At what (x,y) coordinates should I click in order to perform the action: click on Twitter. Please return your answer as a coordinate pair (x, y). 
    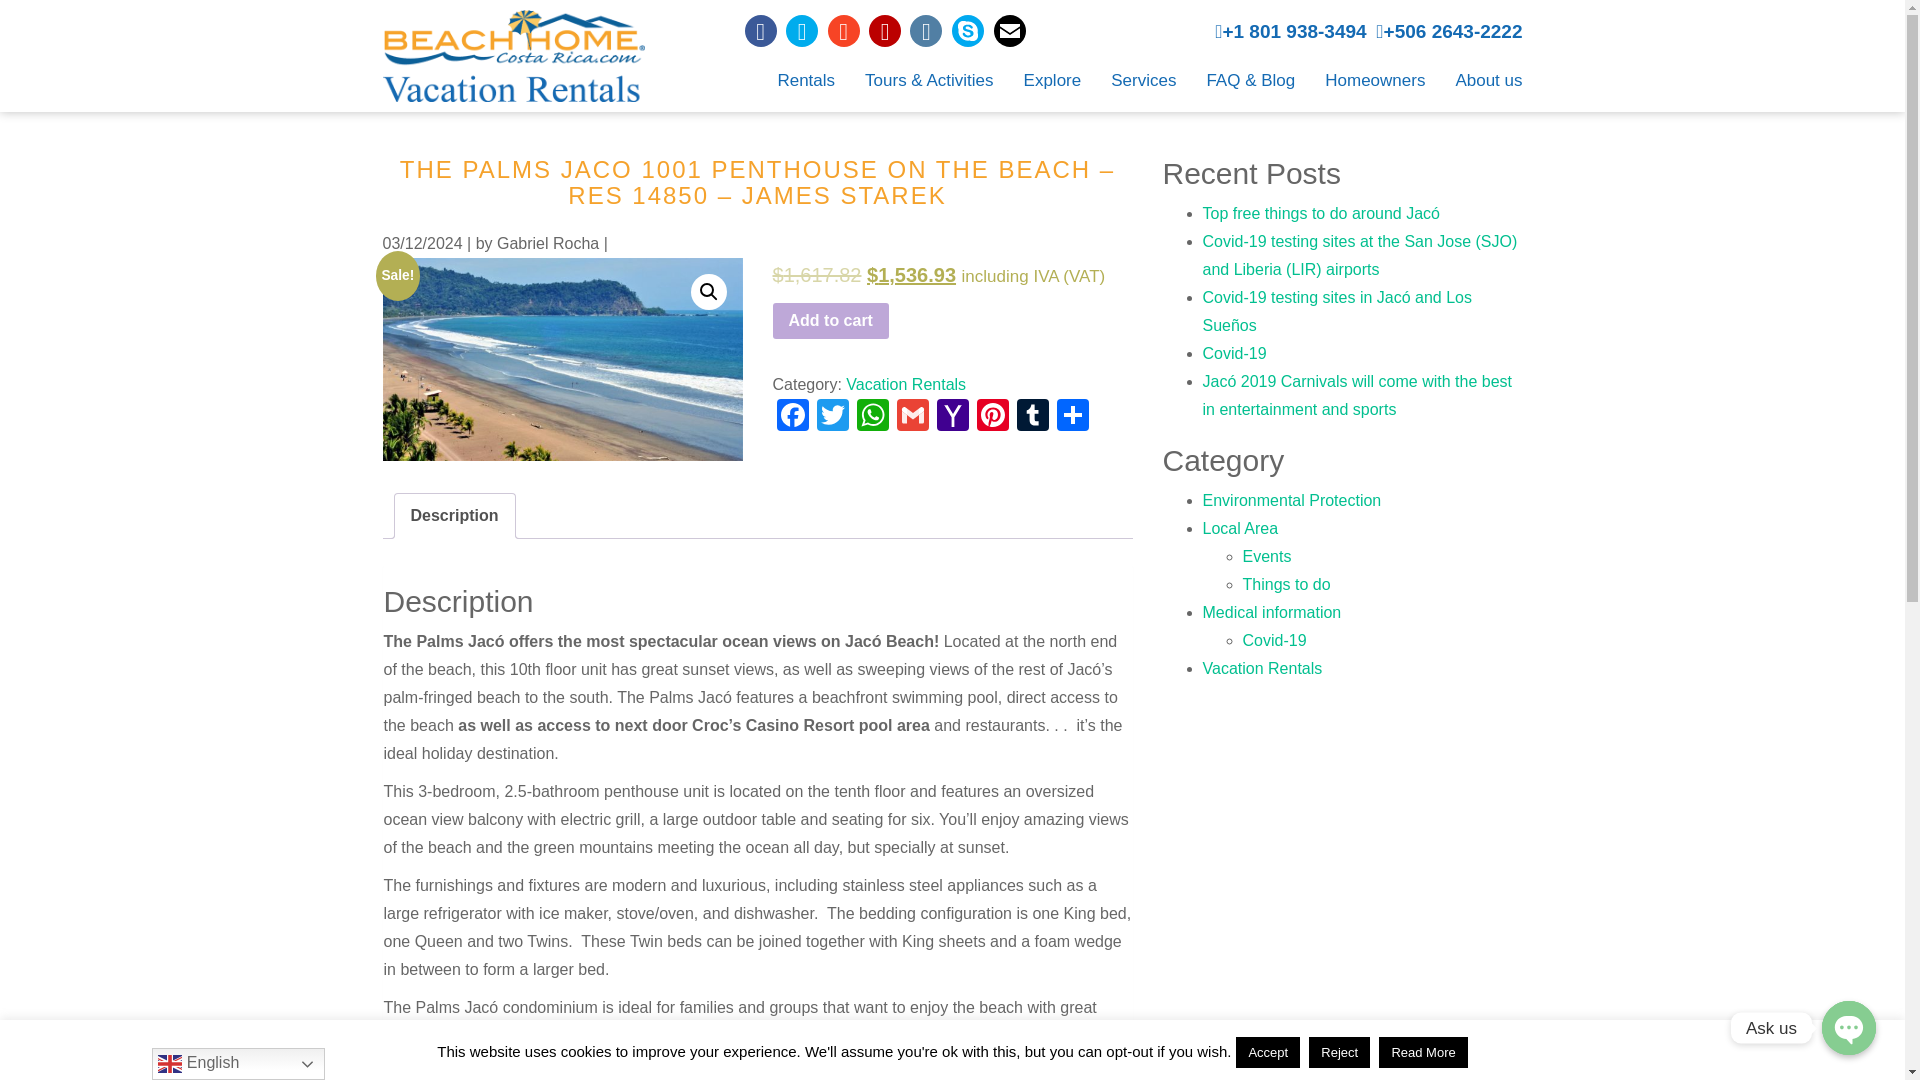
    Looking at the image, I should click on (832, 417).